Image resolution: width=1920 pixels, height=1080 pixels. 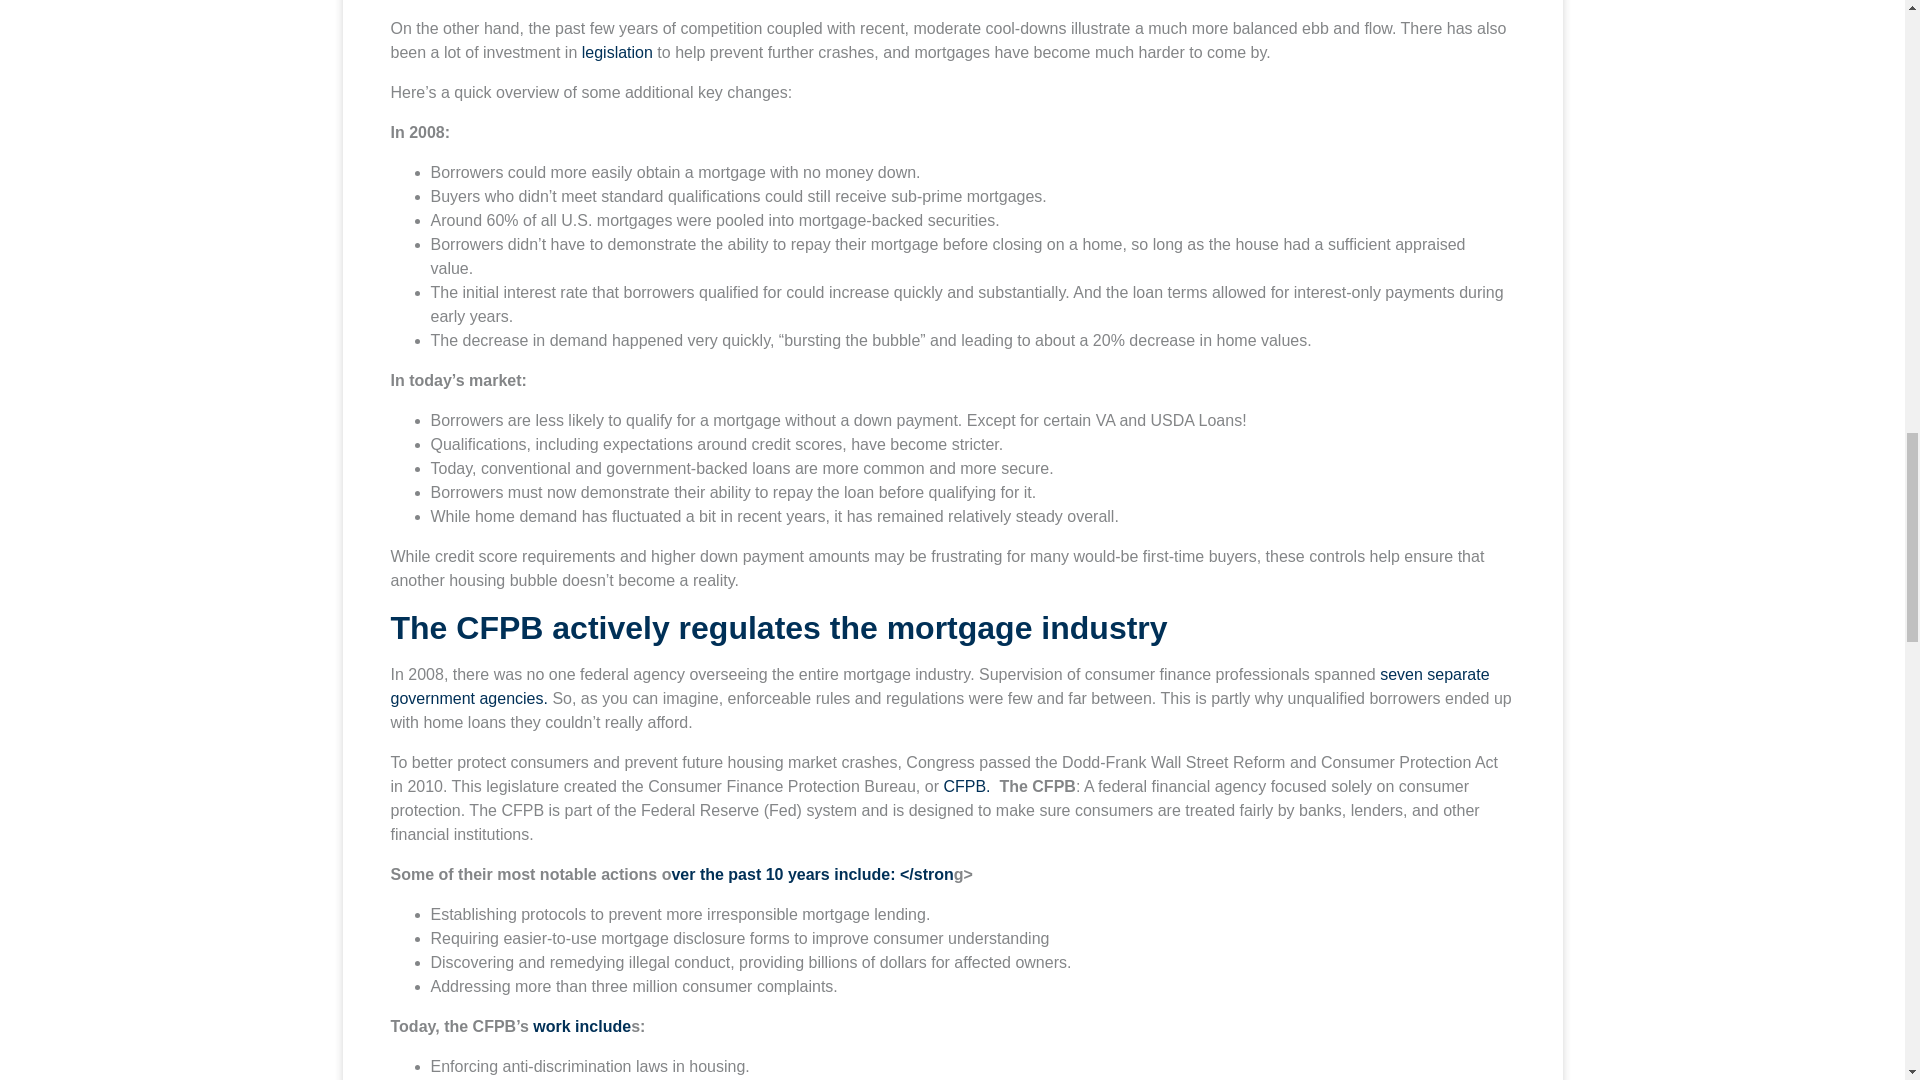 I want to click on work include, so click(x=582, y=1026).